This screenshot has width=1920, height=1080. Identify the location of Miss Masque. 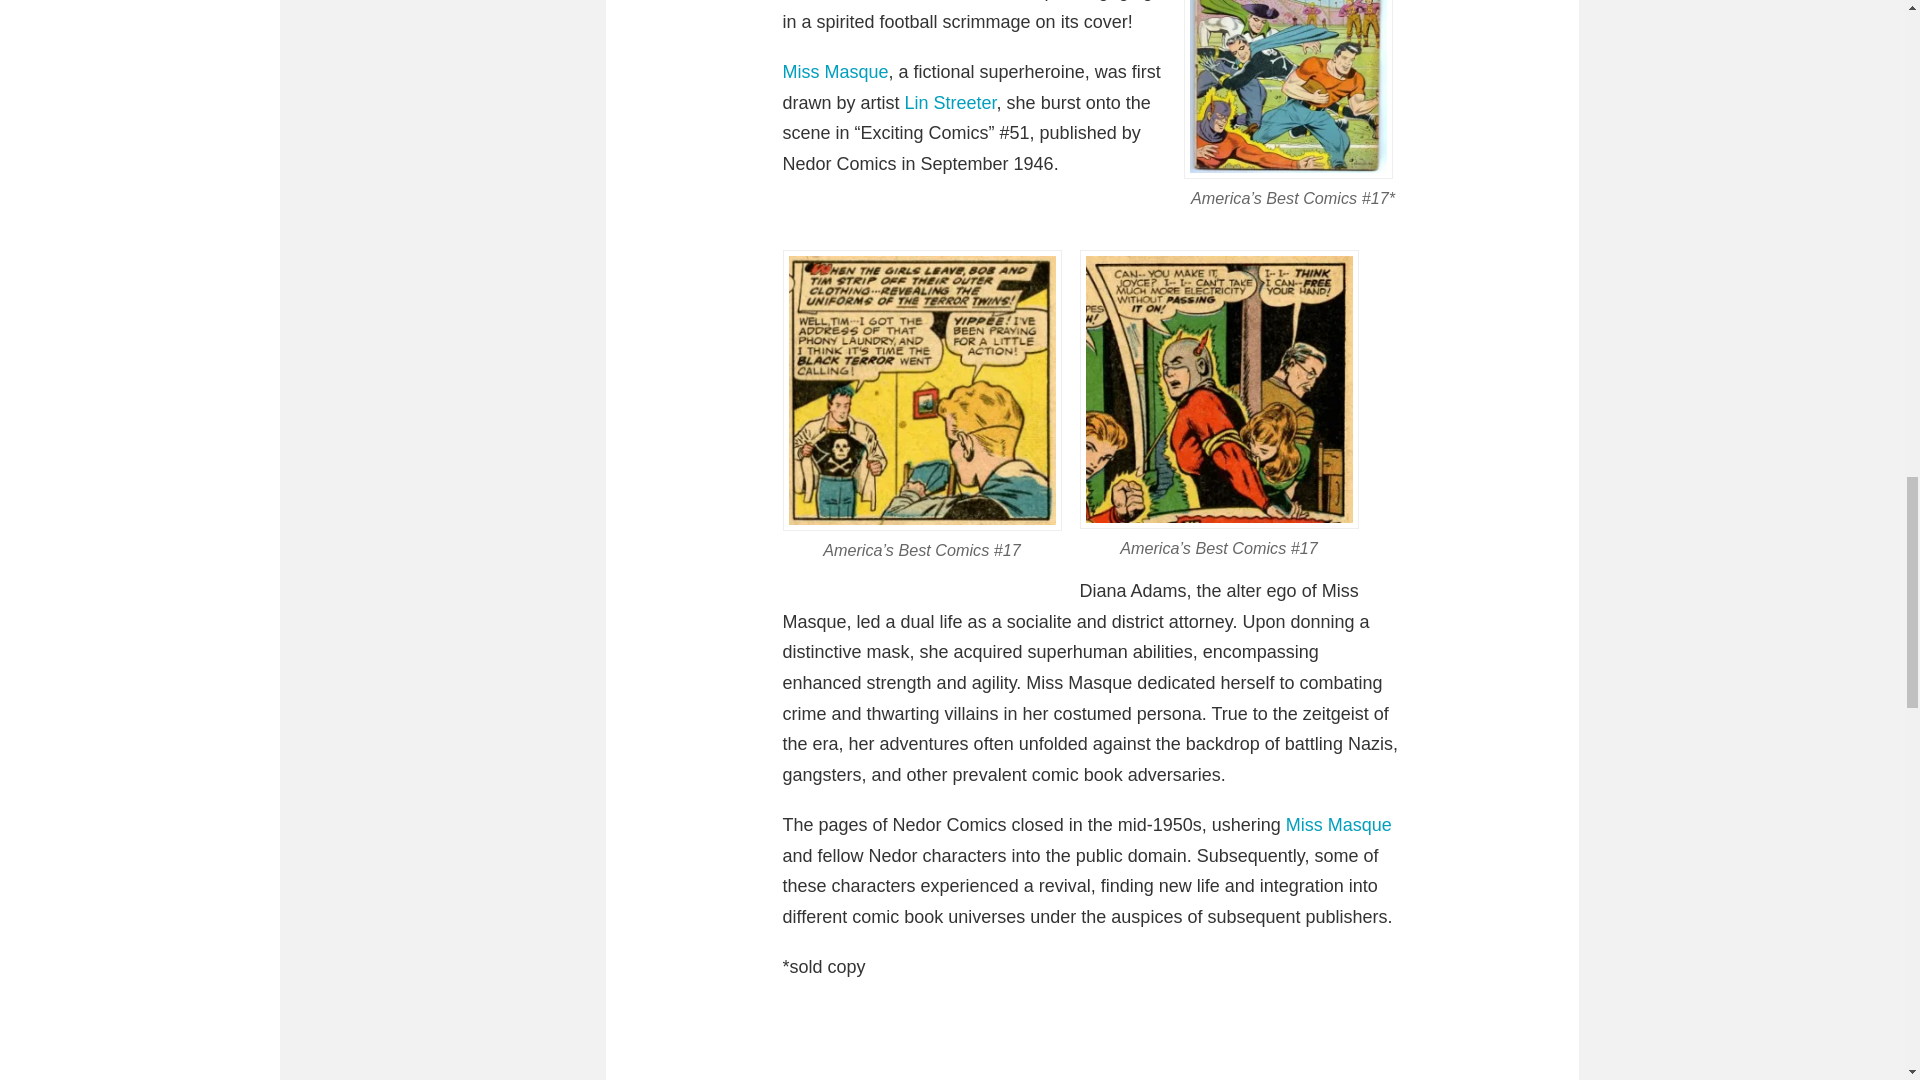
(1339, 824).